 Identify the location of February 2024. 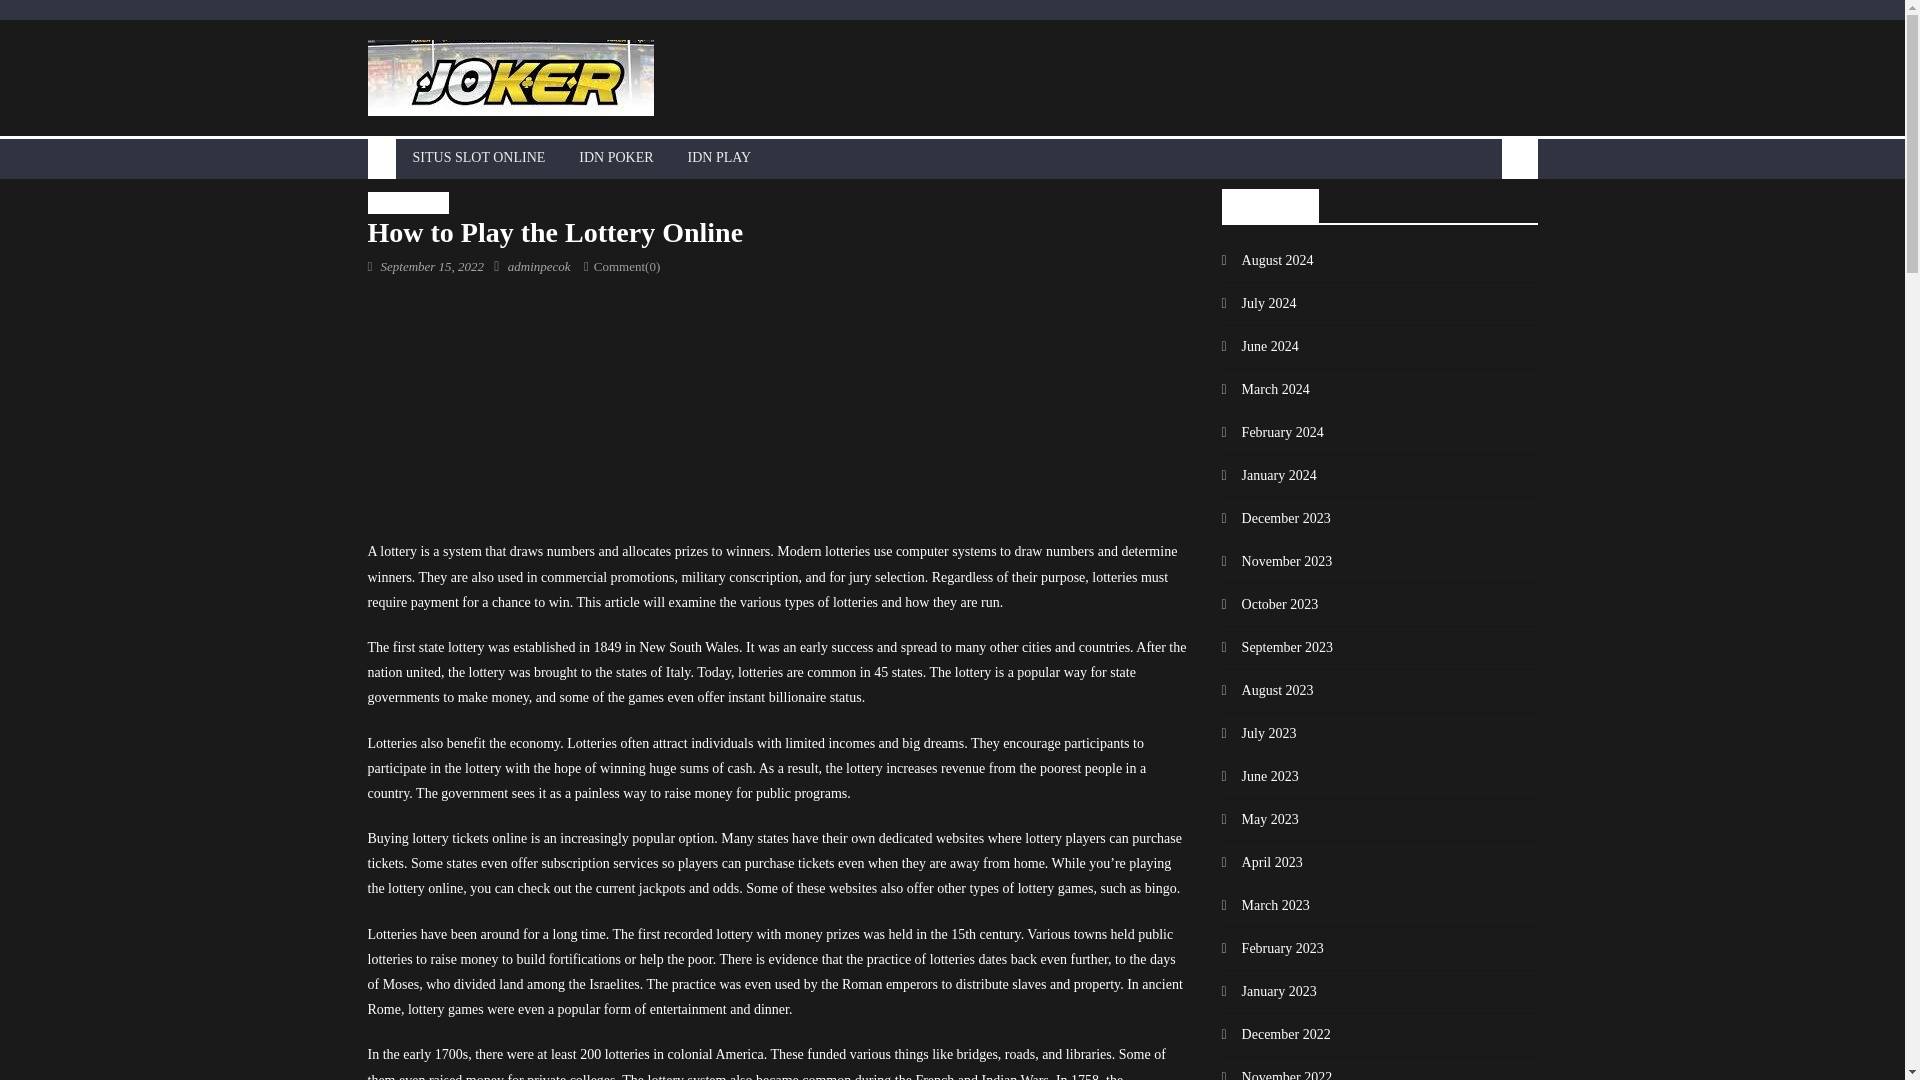
(1272, 432).